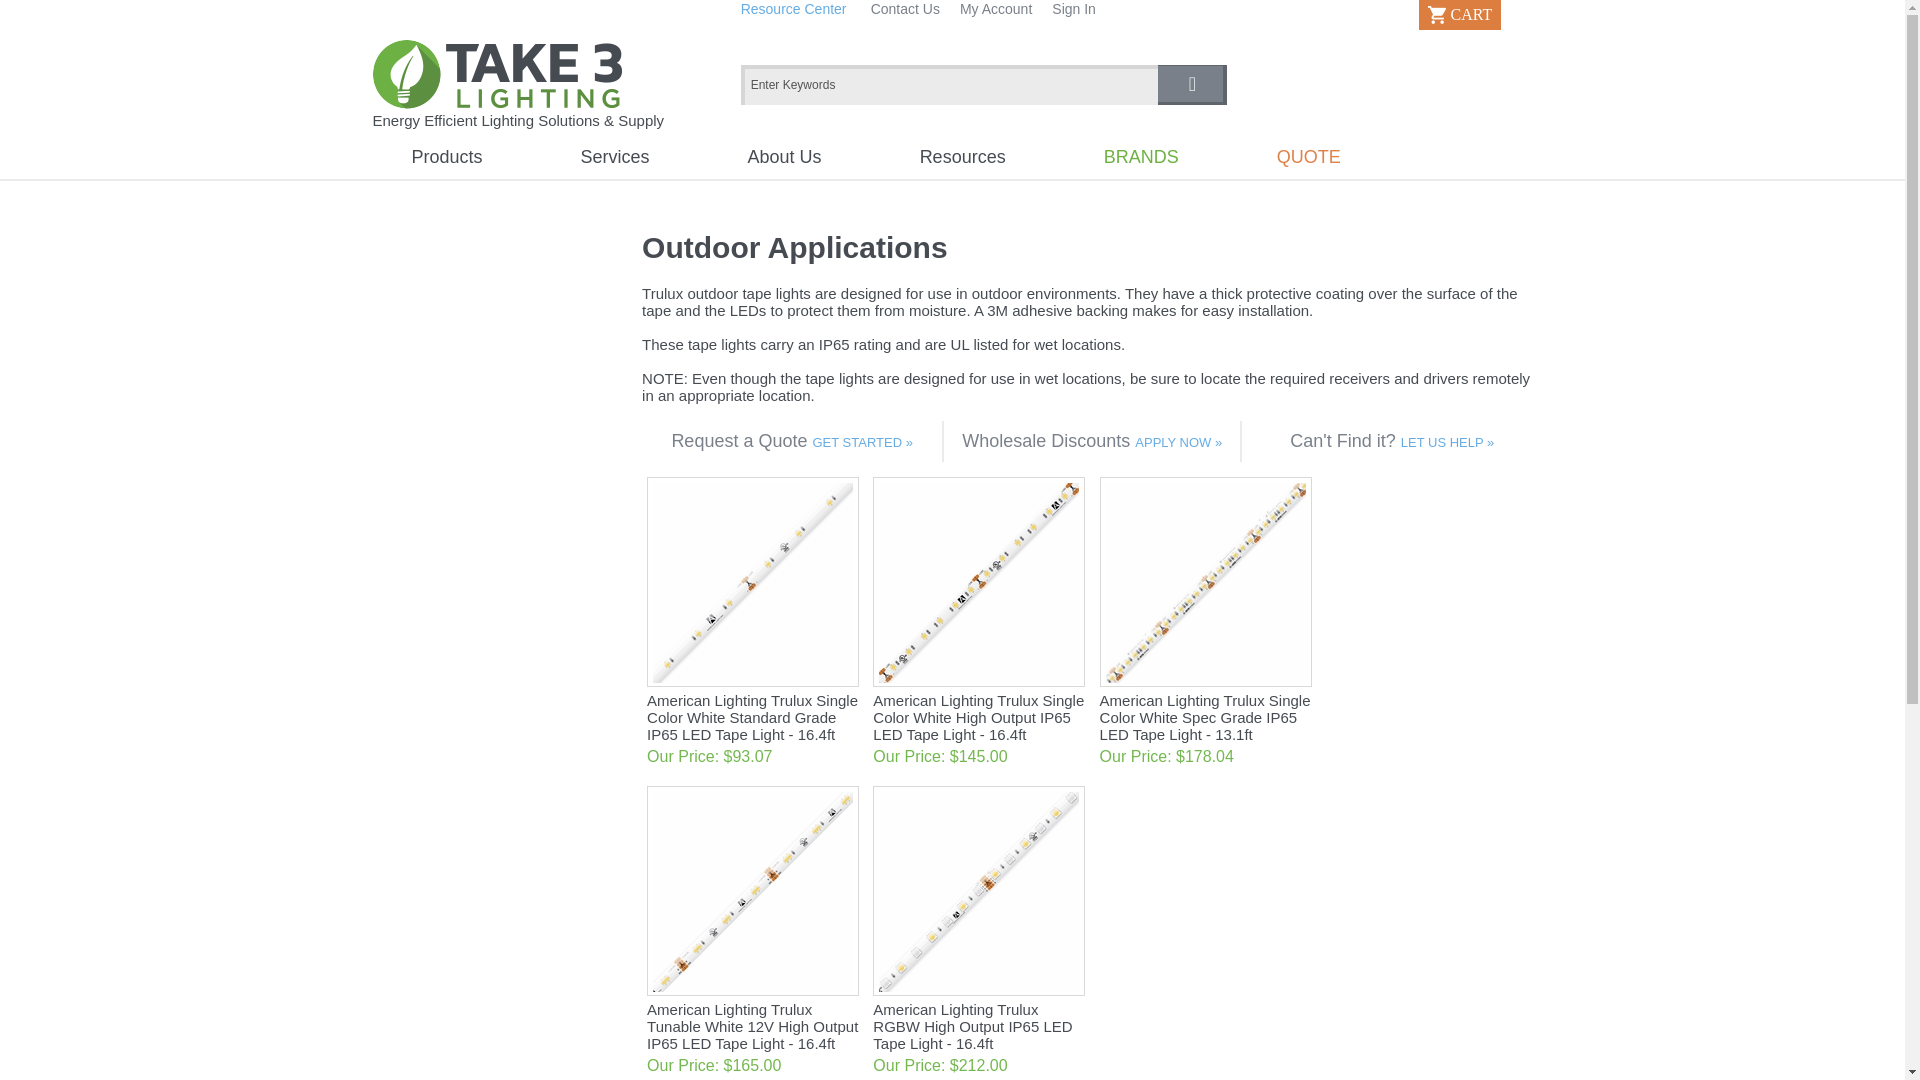 The image size is (1920, 1080). What do you see at coordinates (1074, 9) in the screenshot?
I see `Sign In` at bounding box center [1074, 9].